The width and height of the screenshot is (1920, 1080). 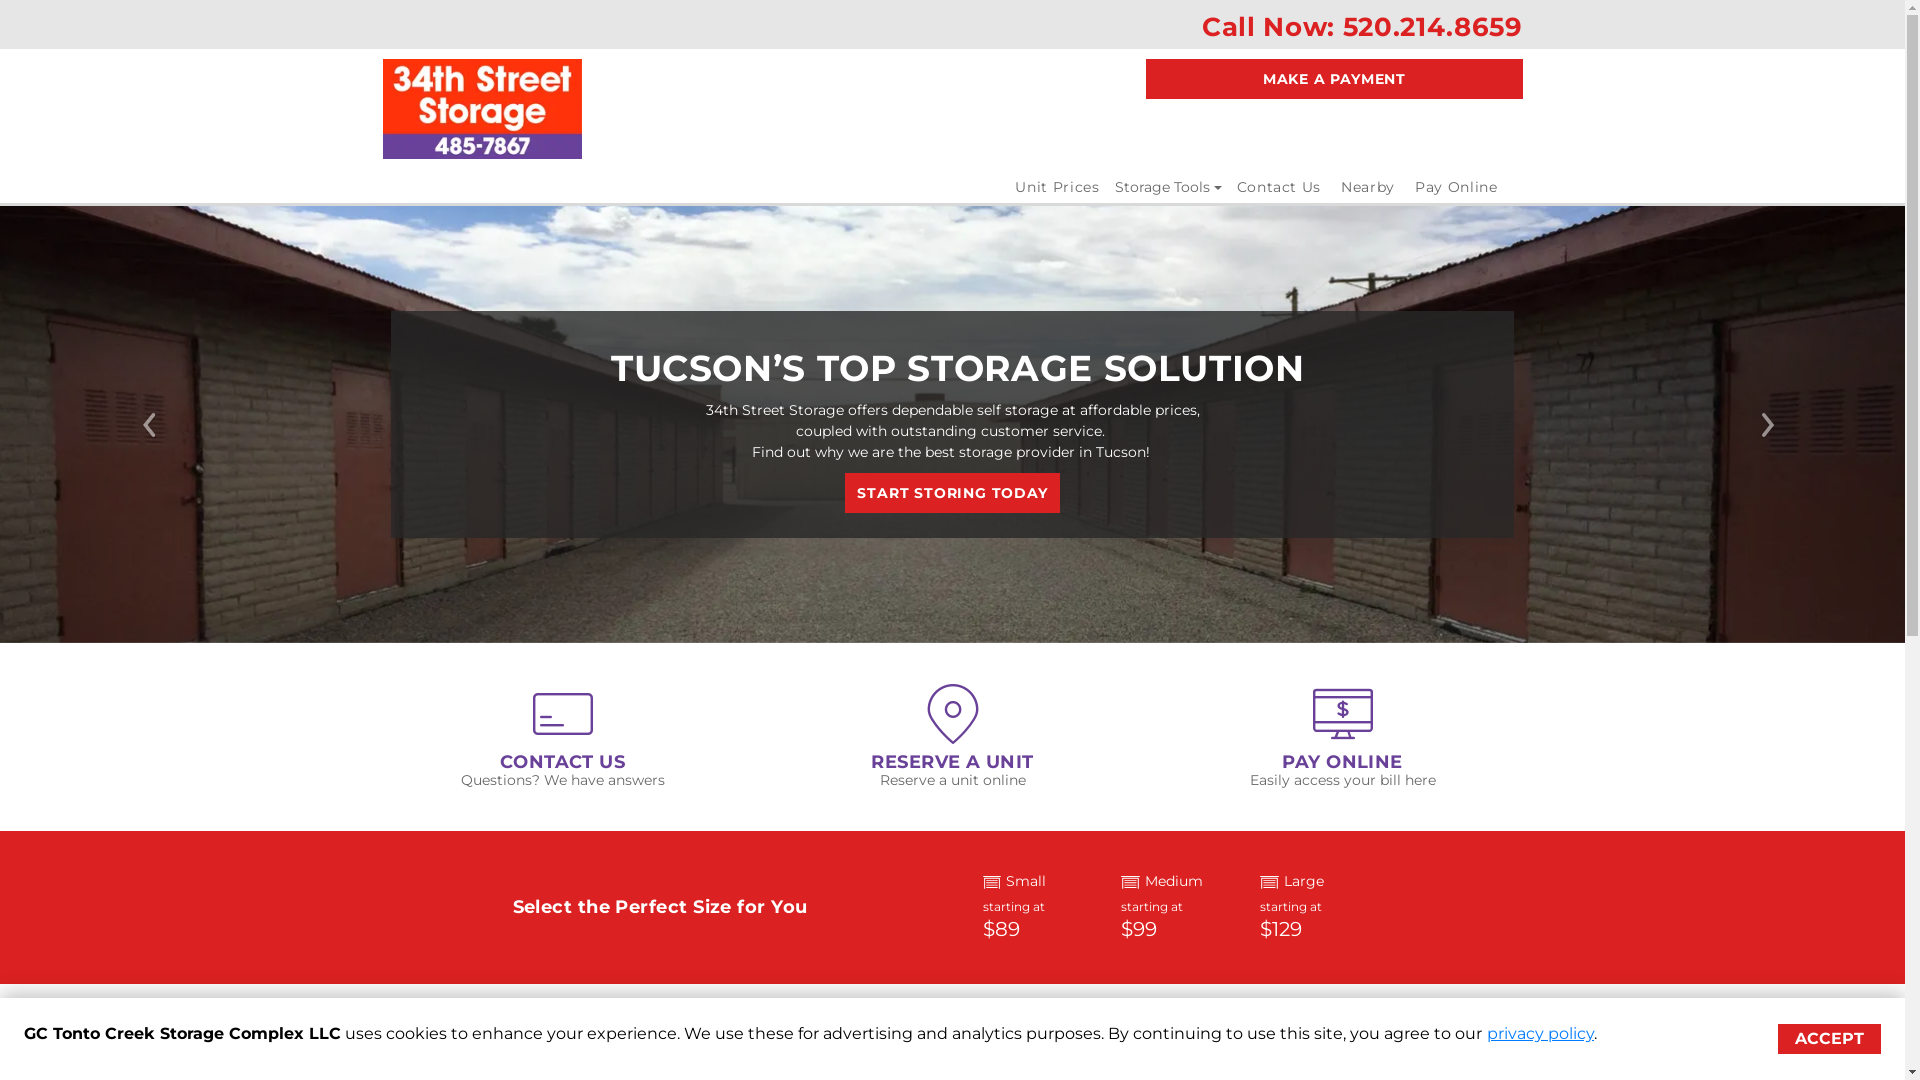 What do you see at coordinates (952, 762) in the screenshot?
I see `RESERVE A UNIT` at bounding box center [952, 762].